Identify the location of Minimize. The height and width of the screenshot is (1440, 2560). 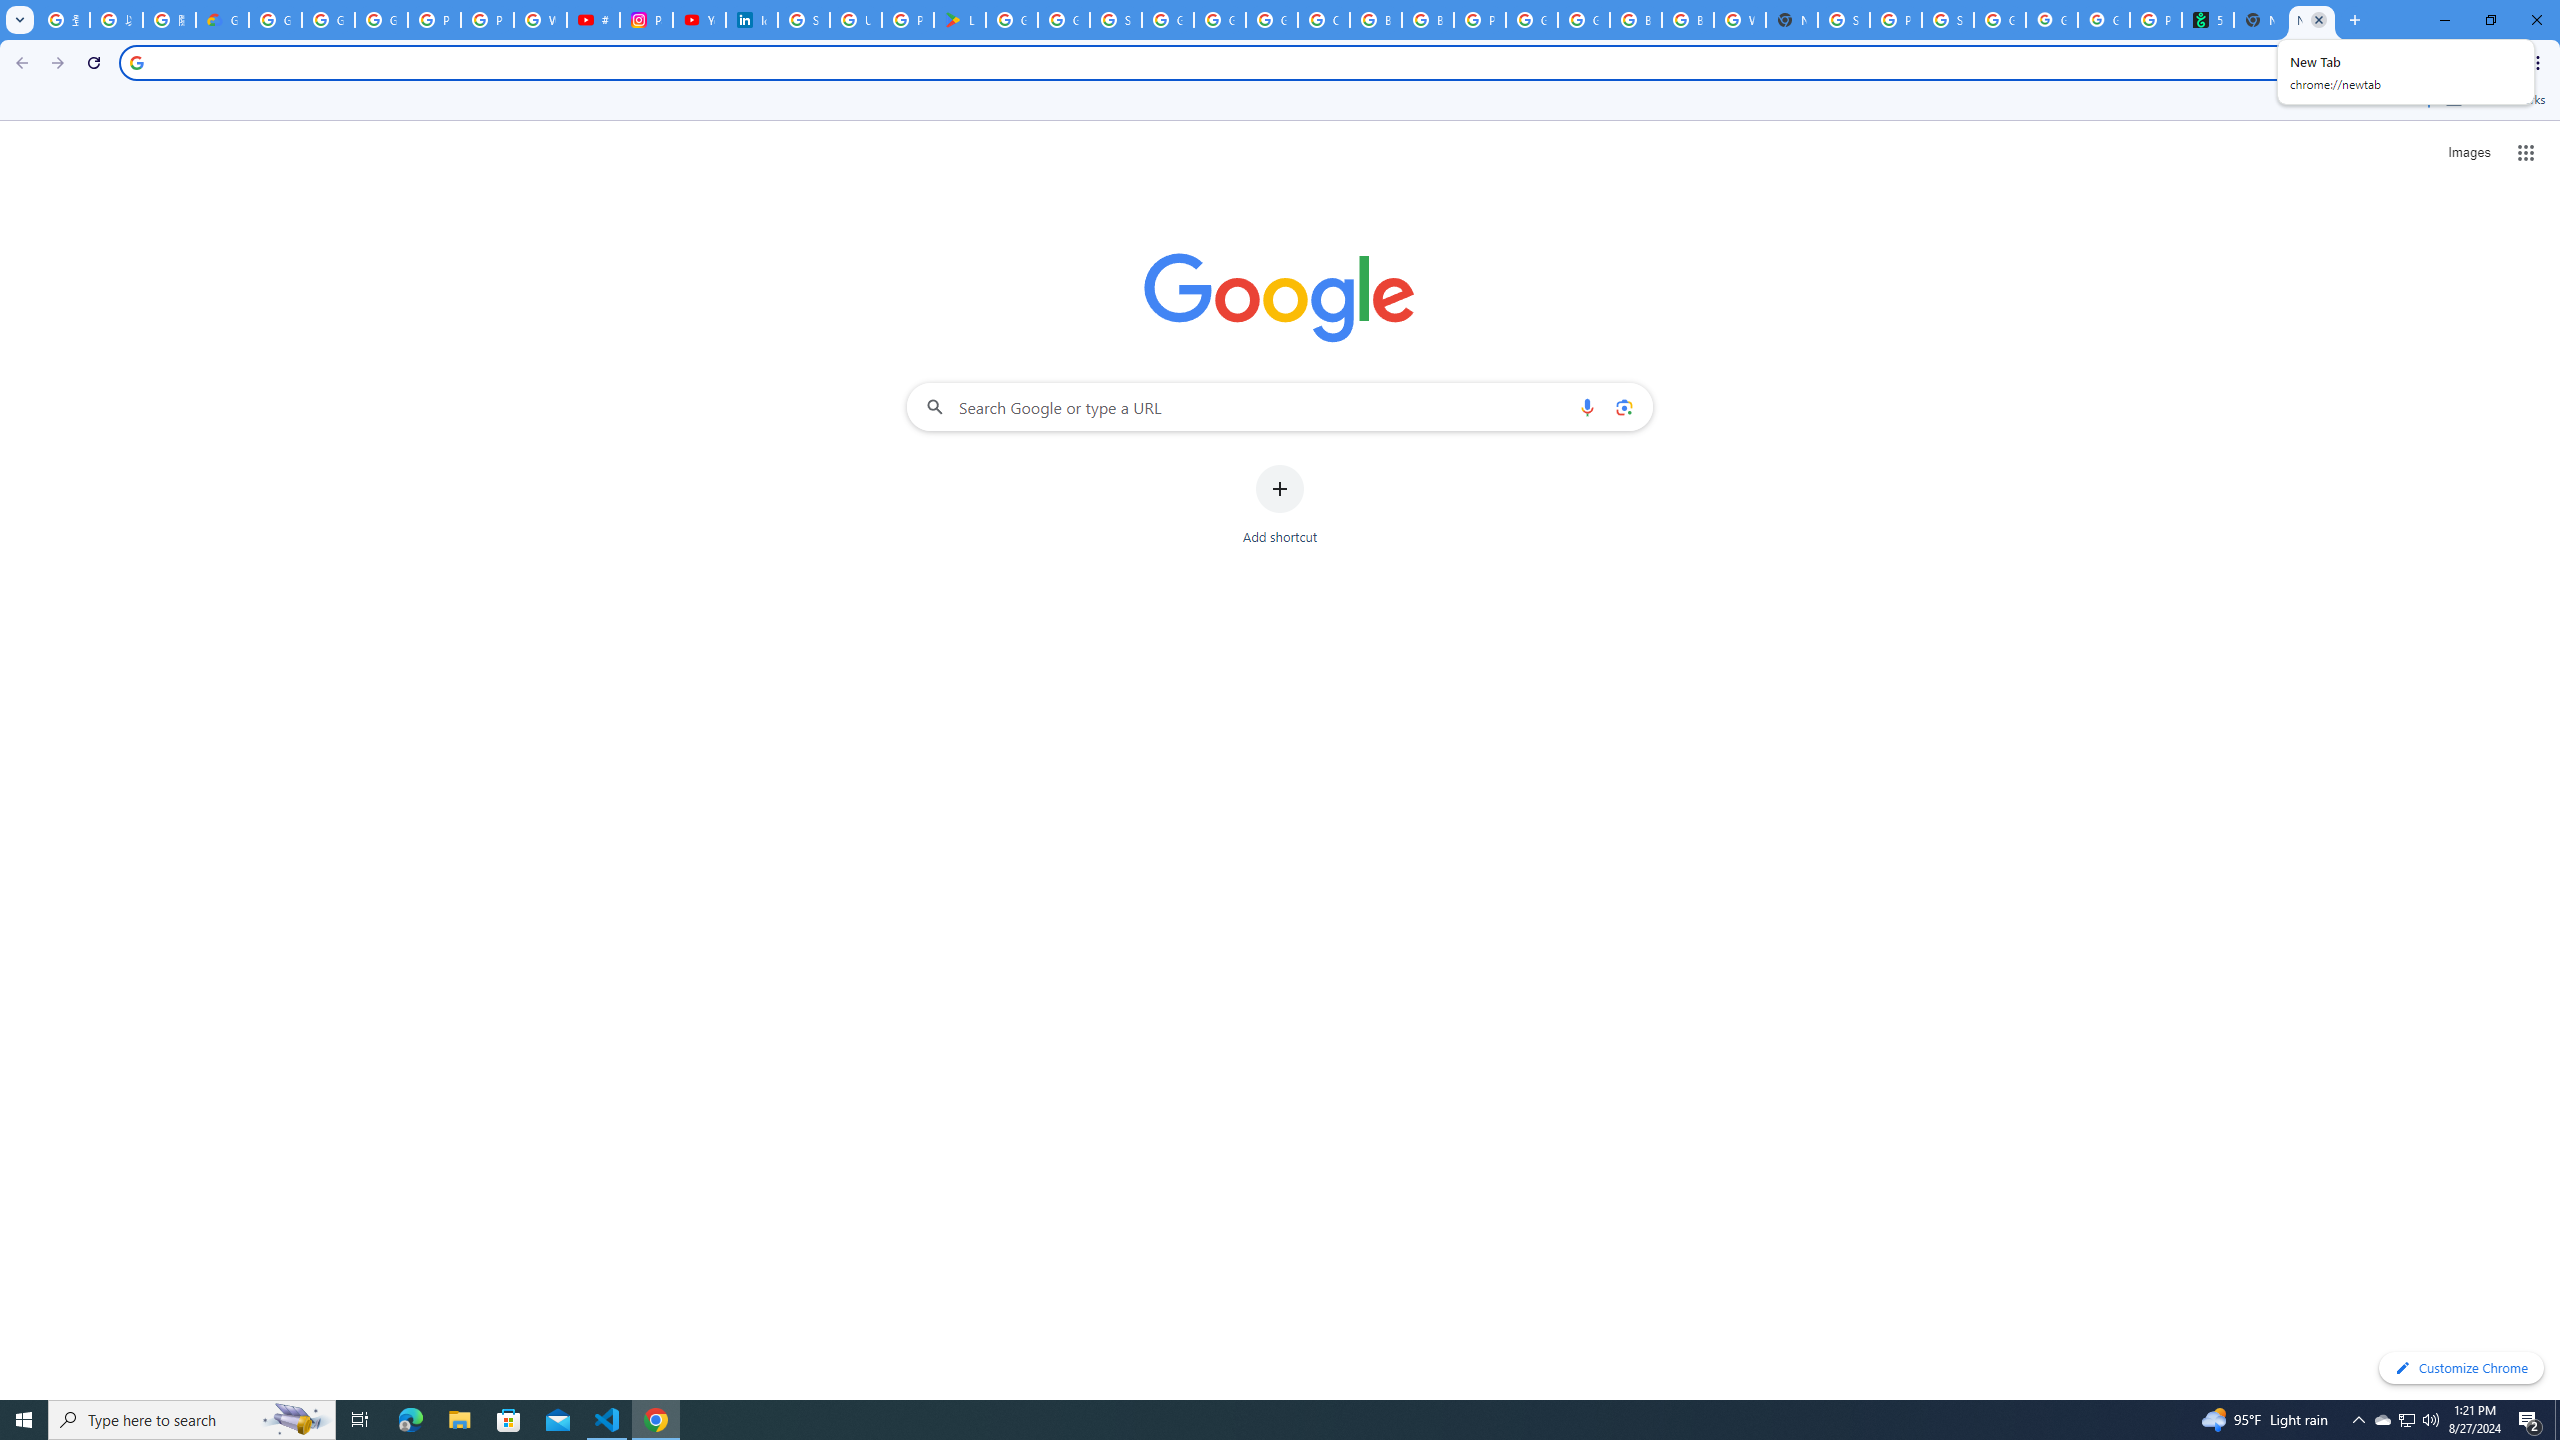
(2444, 20).